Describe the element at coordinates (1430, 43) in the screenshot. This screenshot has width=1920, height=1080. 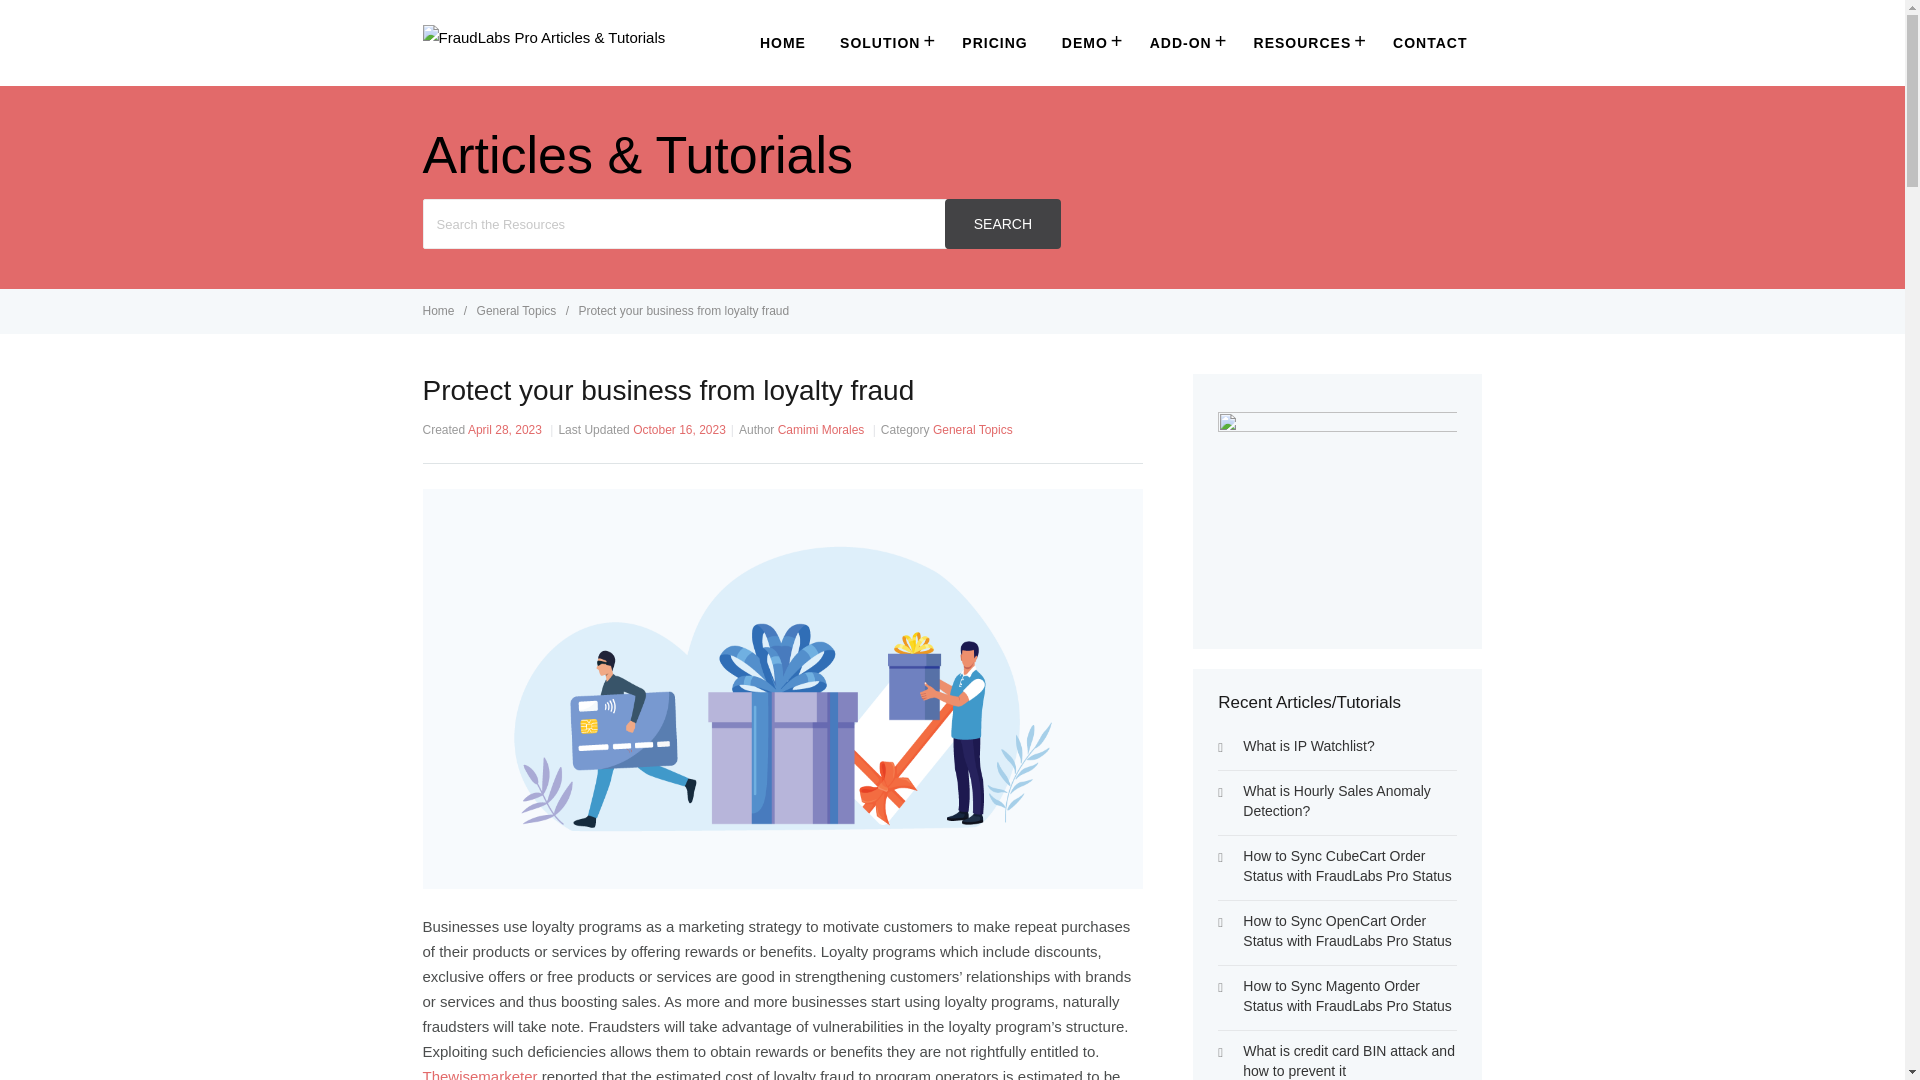
I see `CONTACT` at that location.